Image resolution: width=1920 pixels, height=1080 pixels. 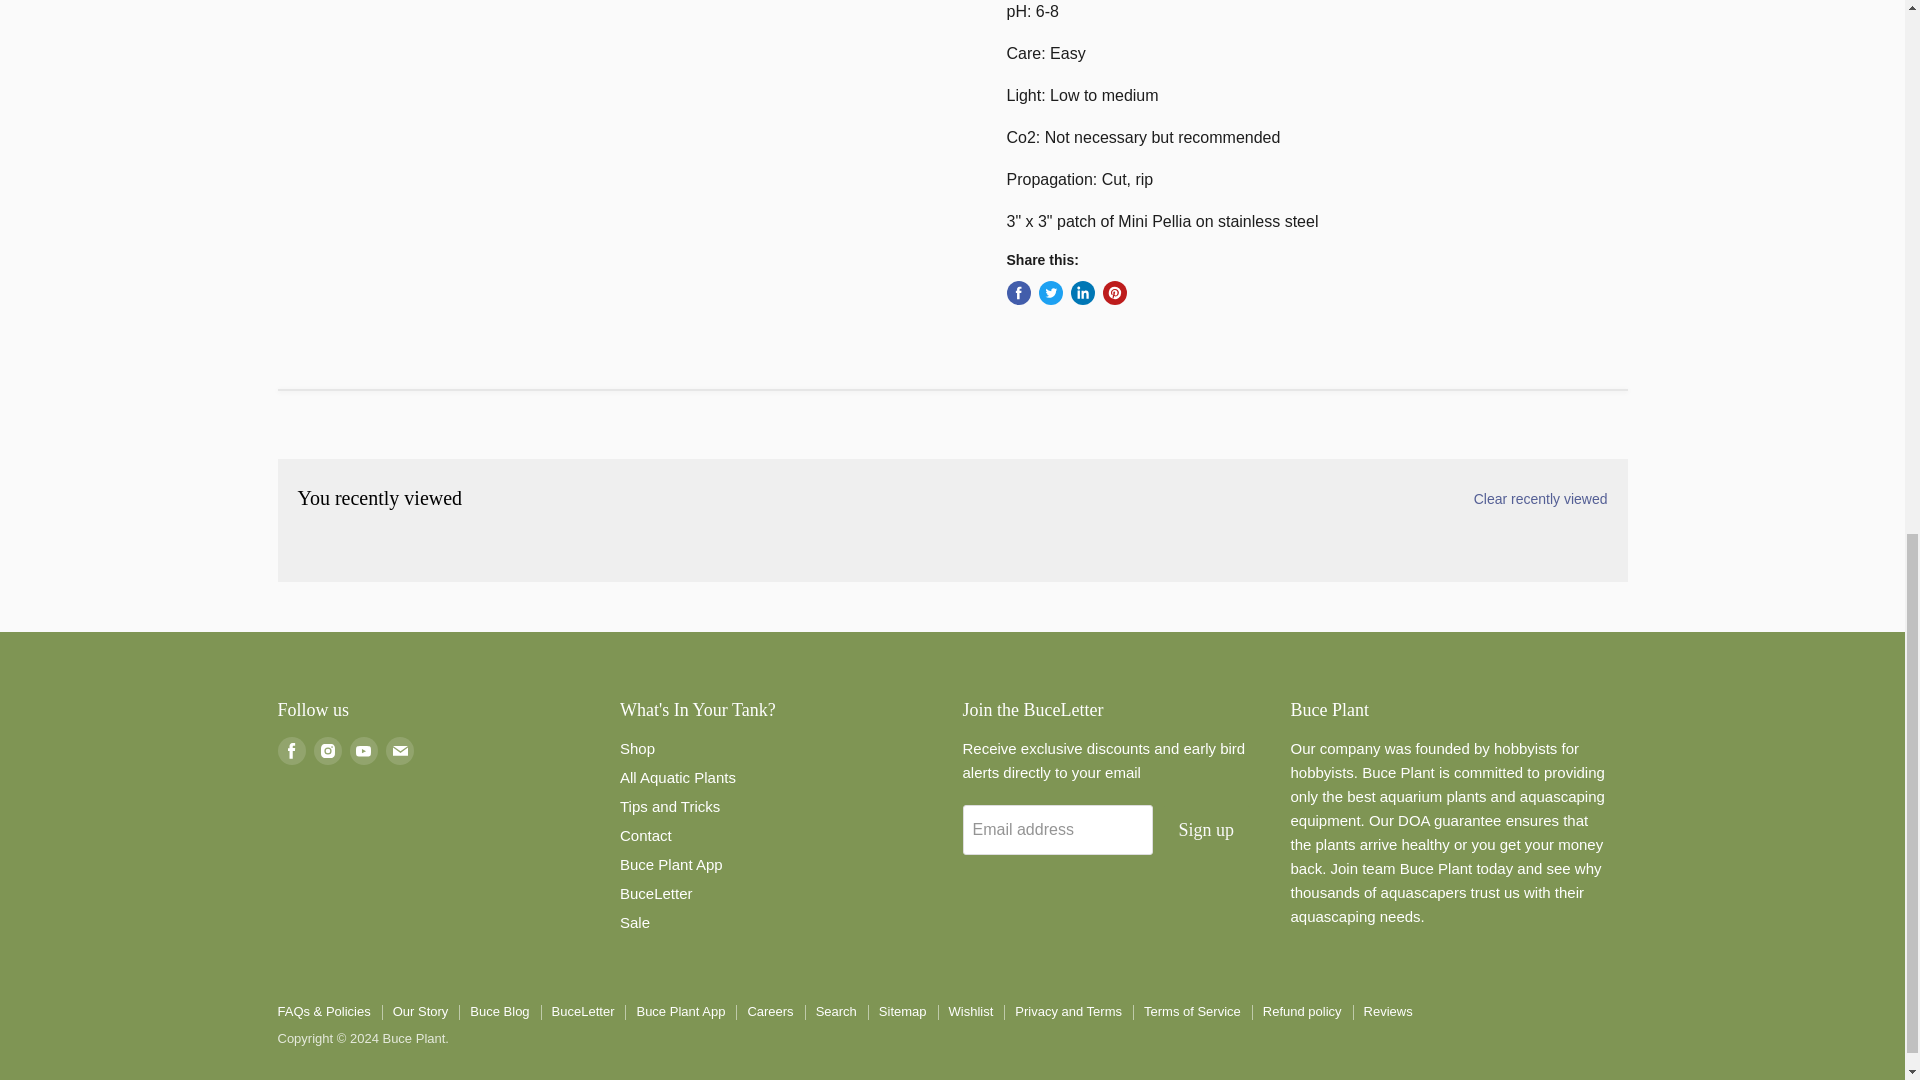 I want to click on Instagram, so click(x=328, y=750).